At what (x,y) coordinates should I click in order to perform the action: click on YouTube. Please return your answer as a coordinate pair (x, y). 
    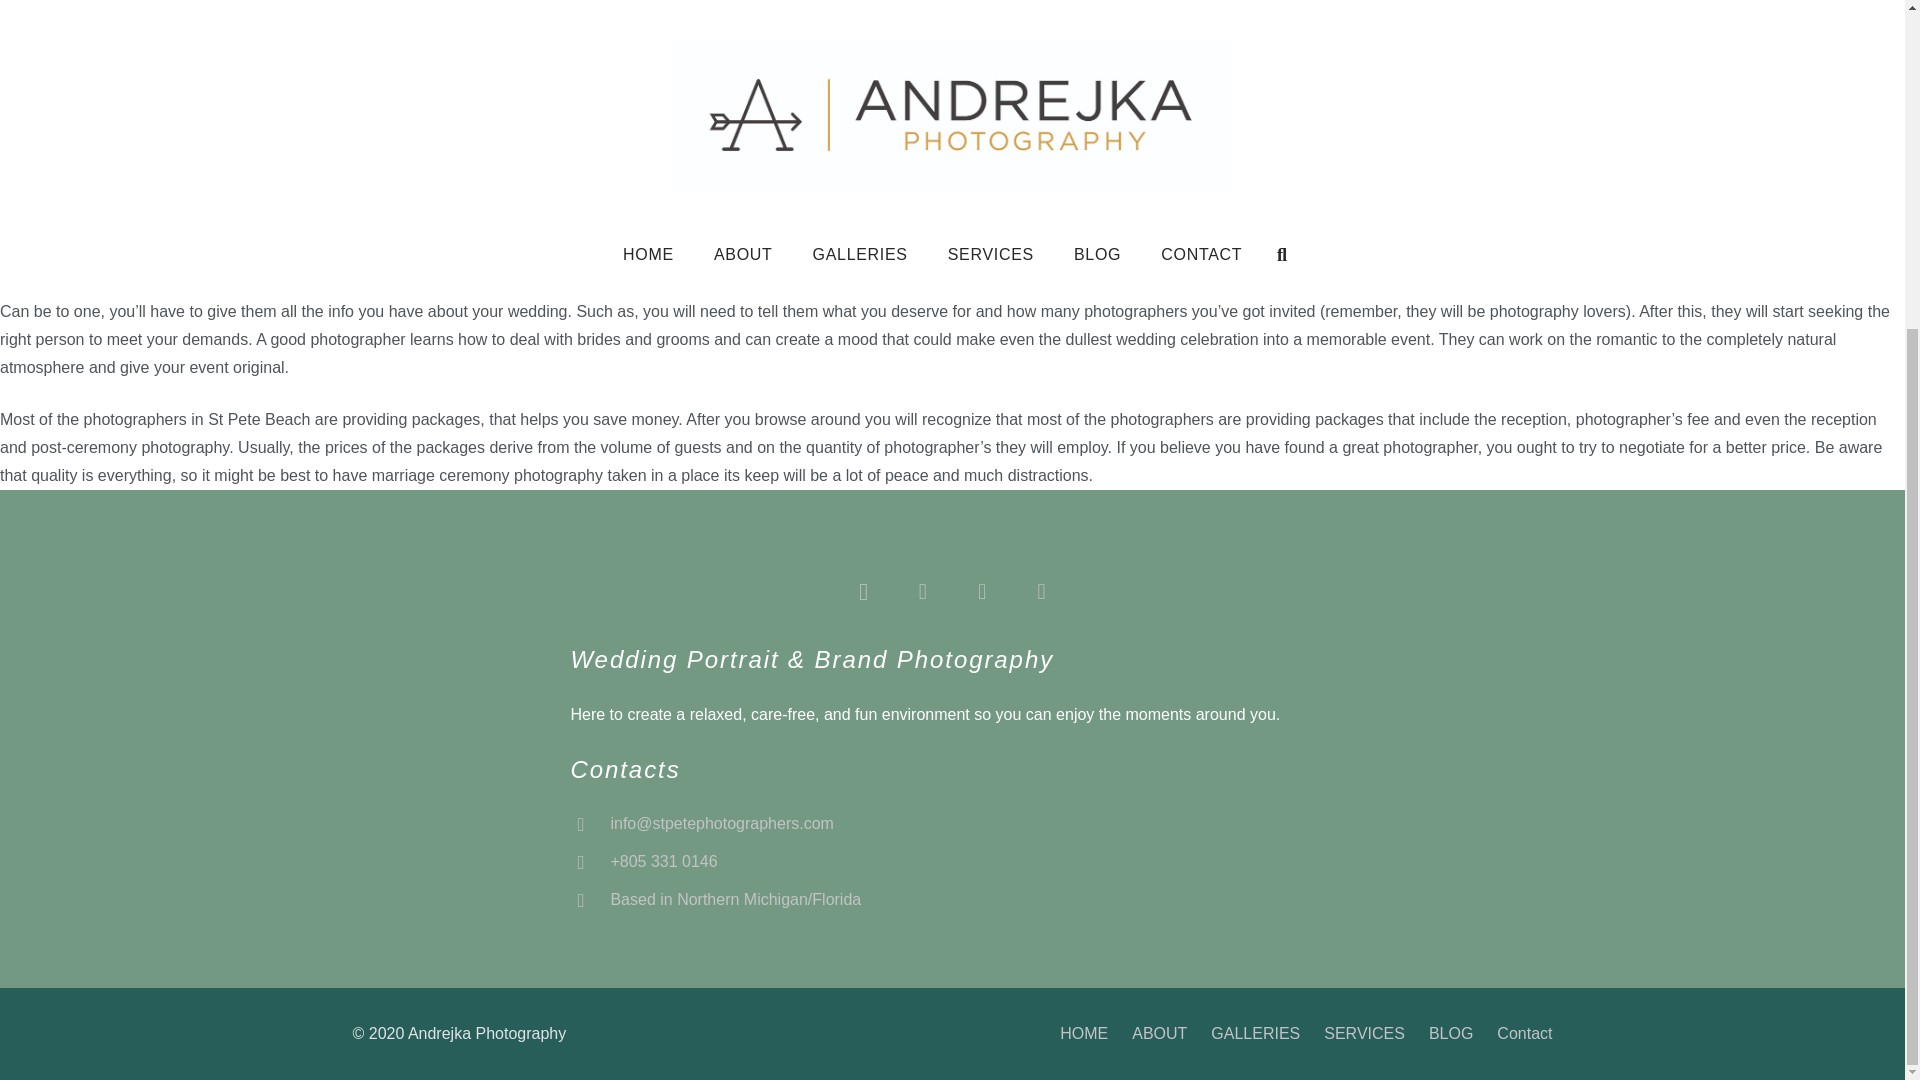
    Looking at the image, I should click on (1041, 590).